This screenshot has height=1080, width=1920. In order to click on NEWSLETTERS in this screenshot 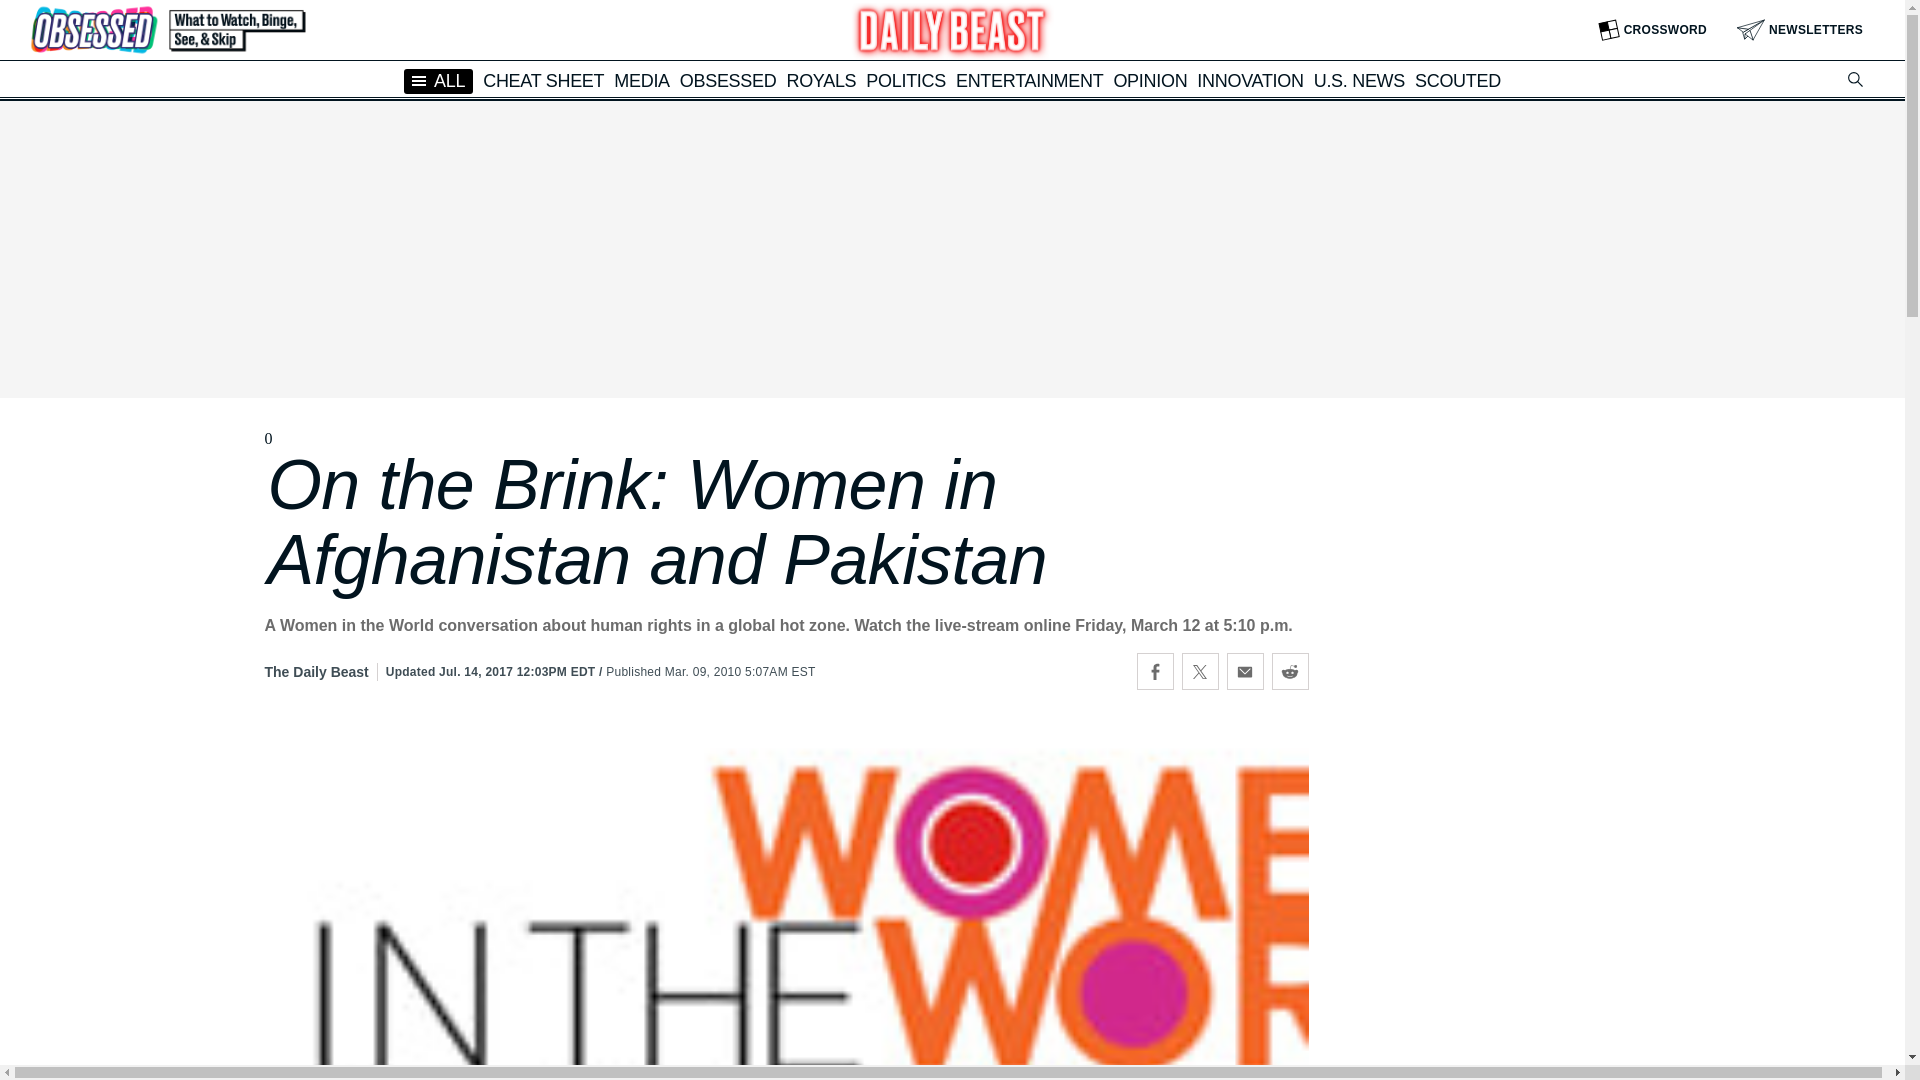, I will do `click(1800, 30)`.